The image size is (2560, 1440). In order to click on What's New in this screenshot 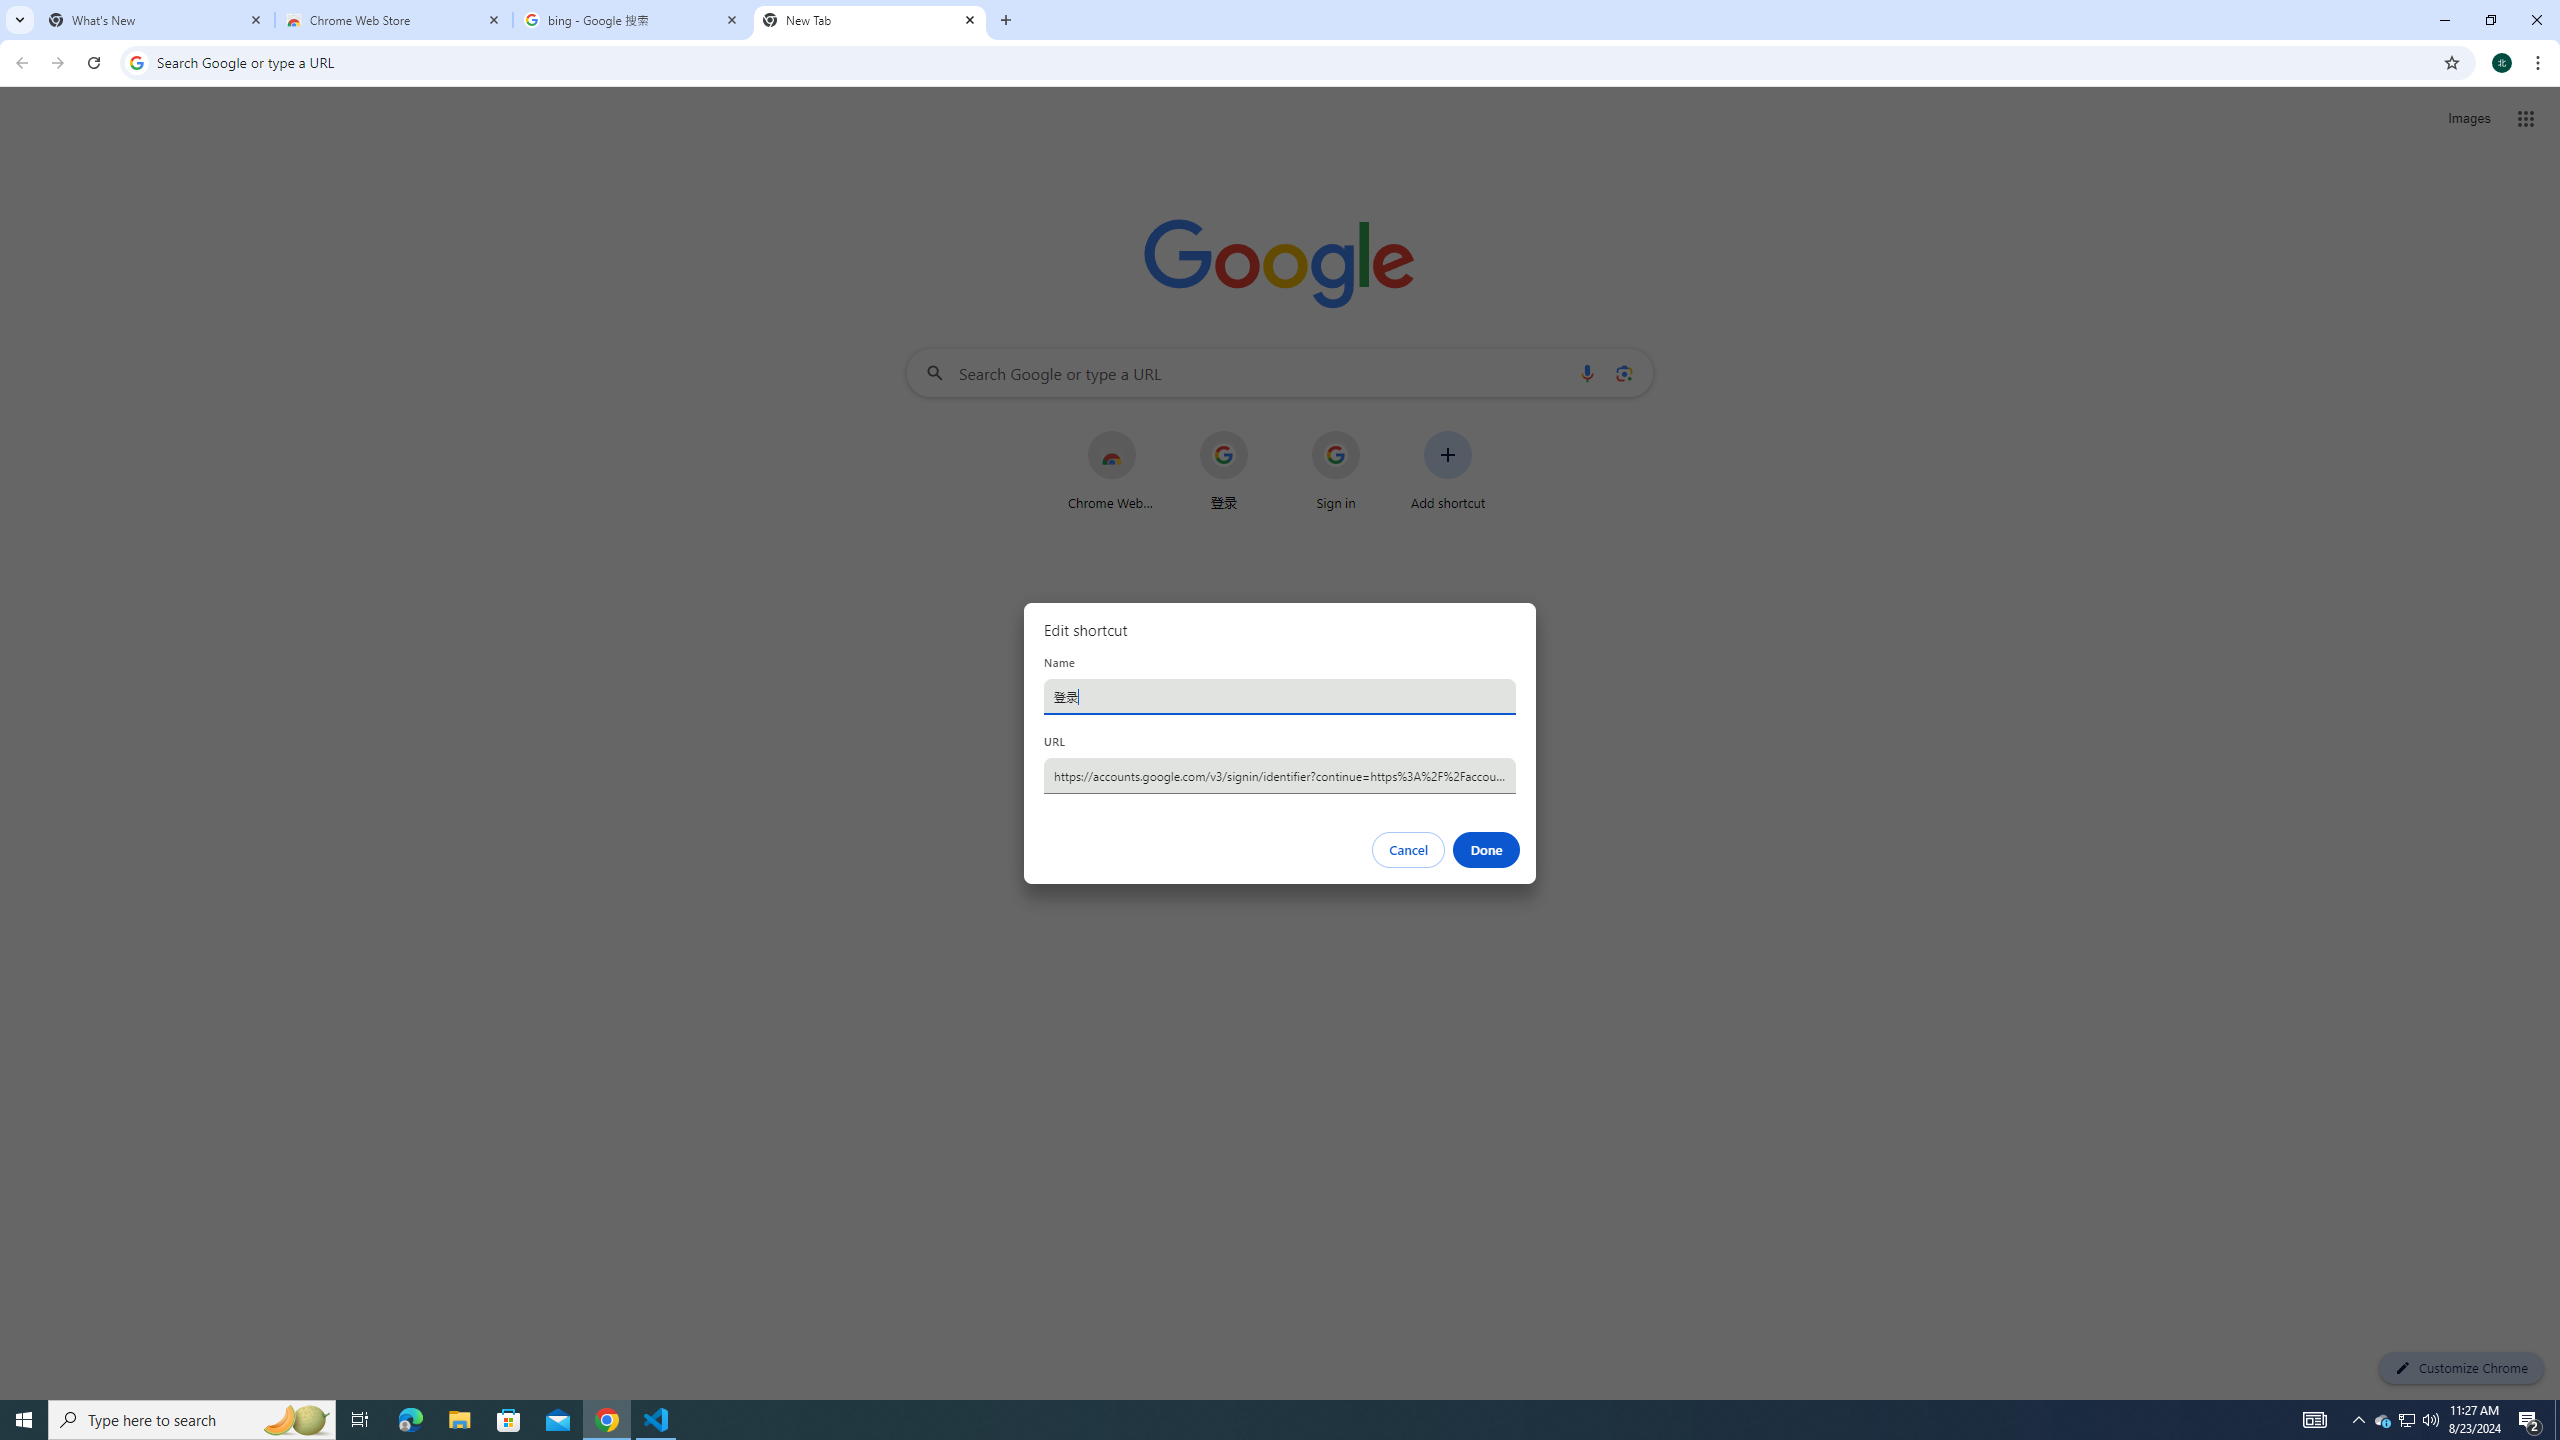, I will do `click(156, 20)`.